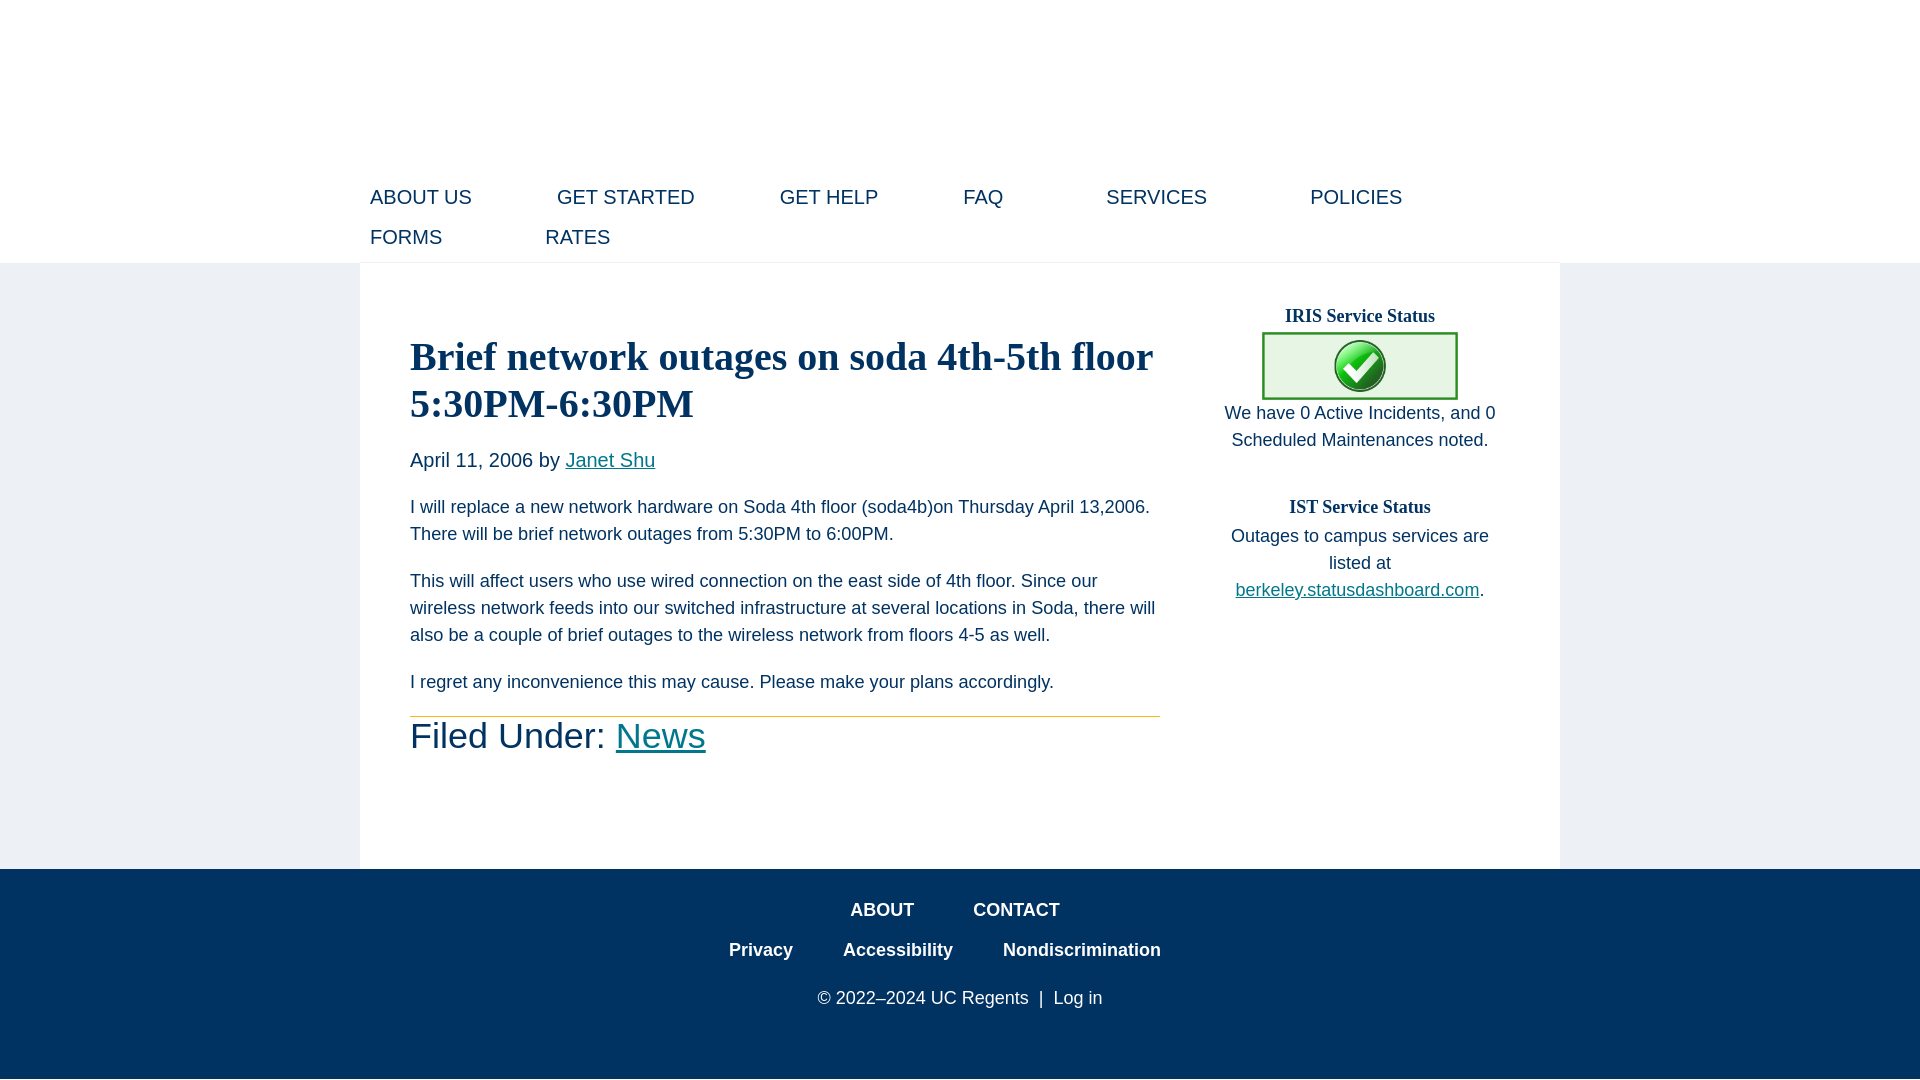 The height and width of the screenshot is (1080, 1920). What do you see at coordinates (402, 88) in the screenshot?
I see `Homepage` at bounding box center [402, 88].